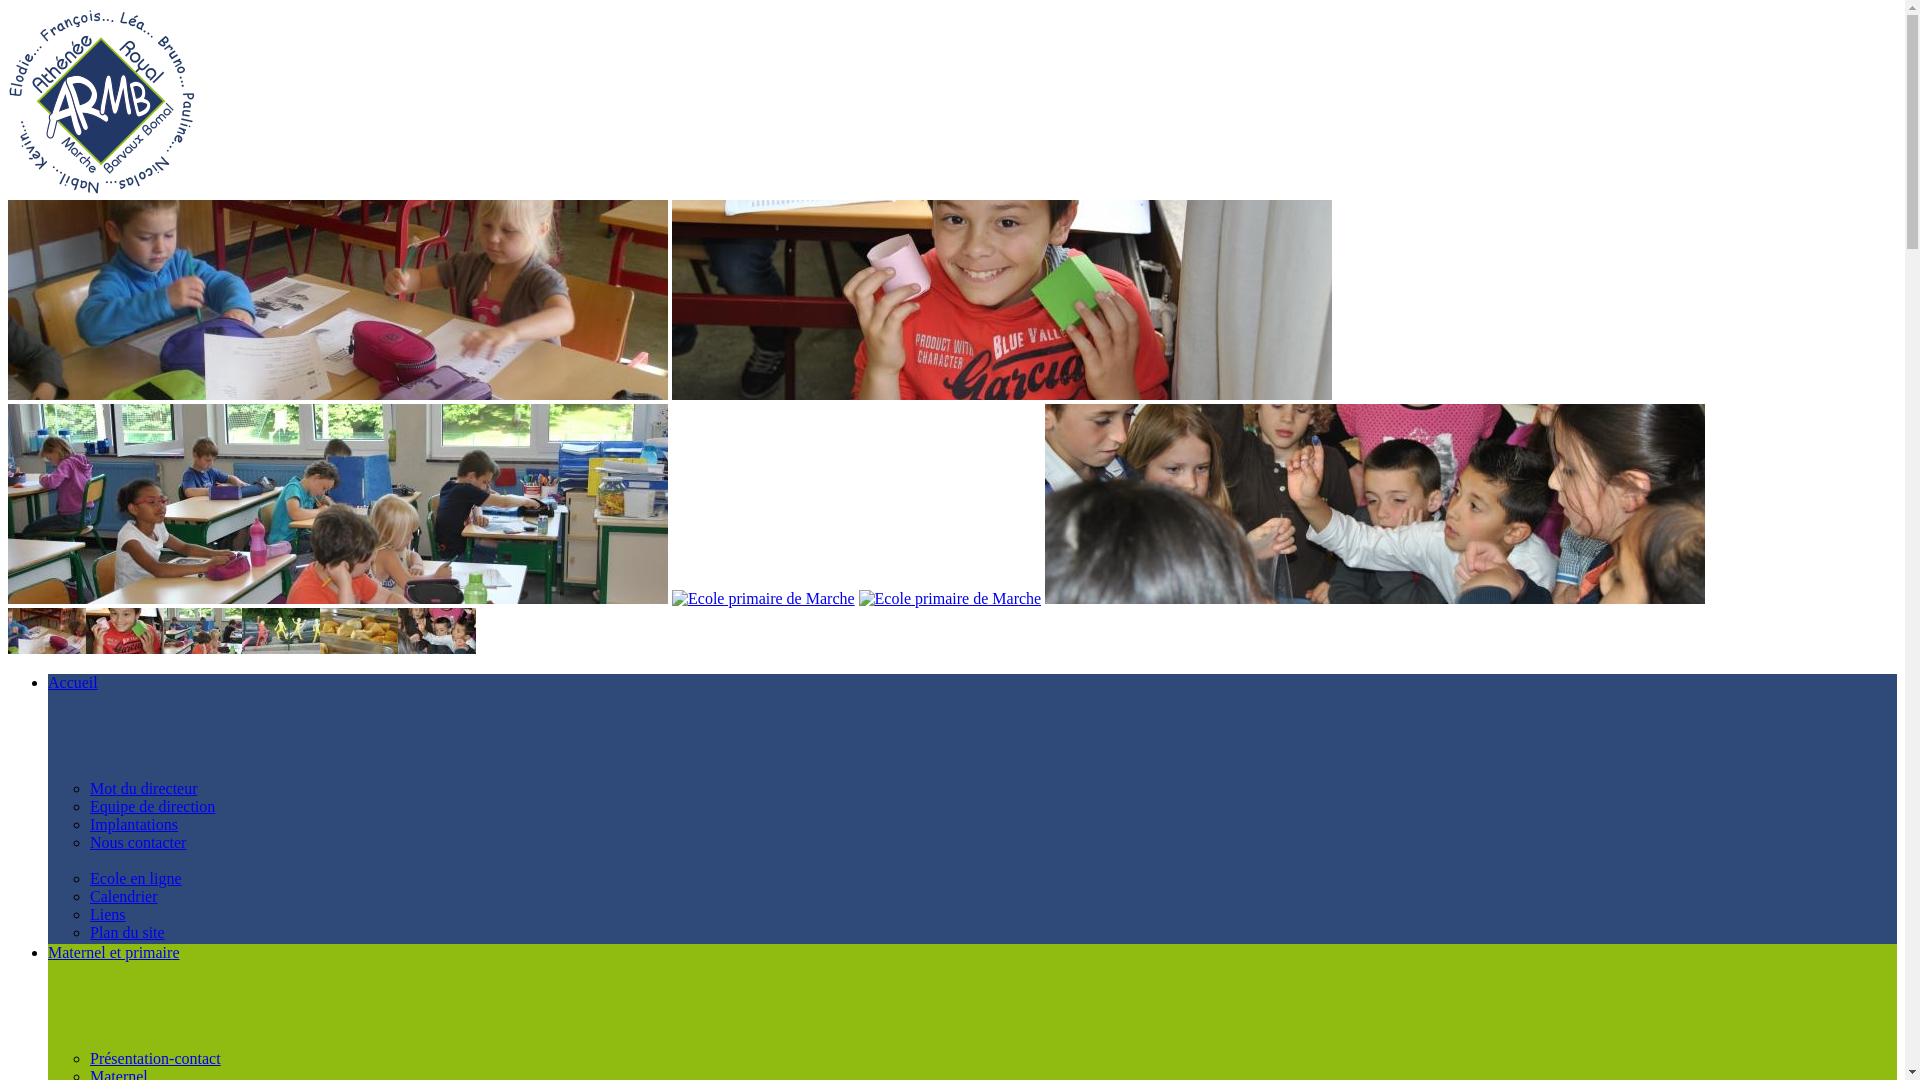  Describe the element at coordinates (144, 788) in the screenshot. I see `Mot du directeur` at that location.